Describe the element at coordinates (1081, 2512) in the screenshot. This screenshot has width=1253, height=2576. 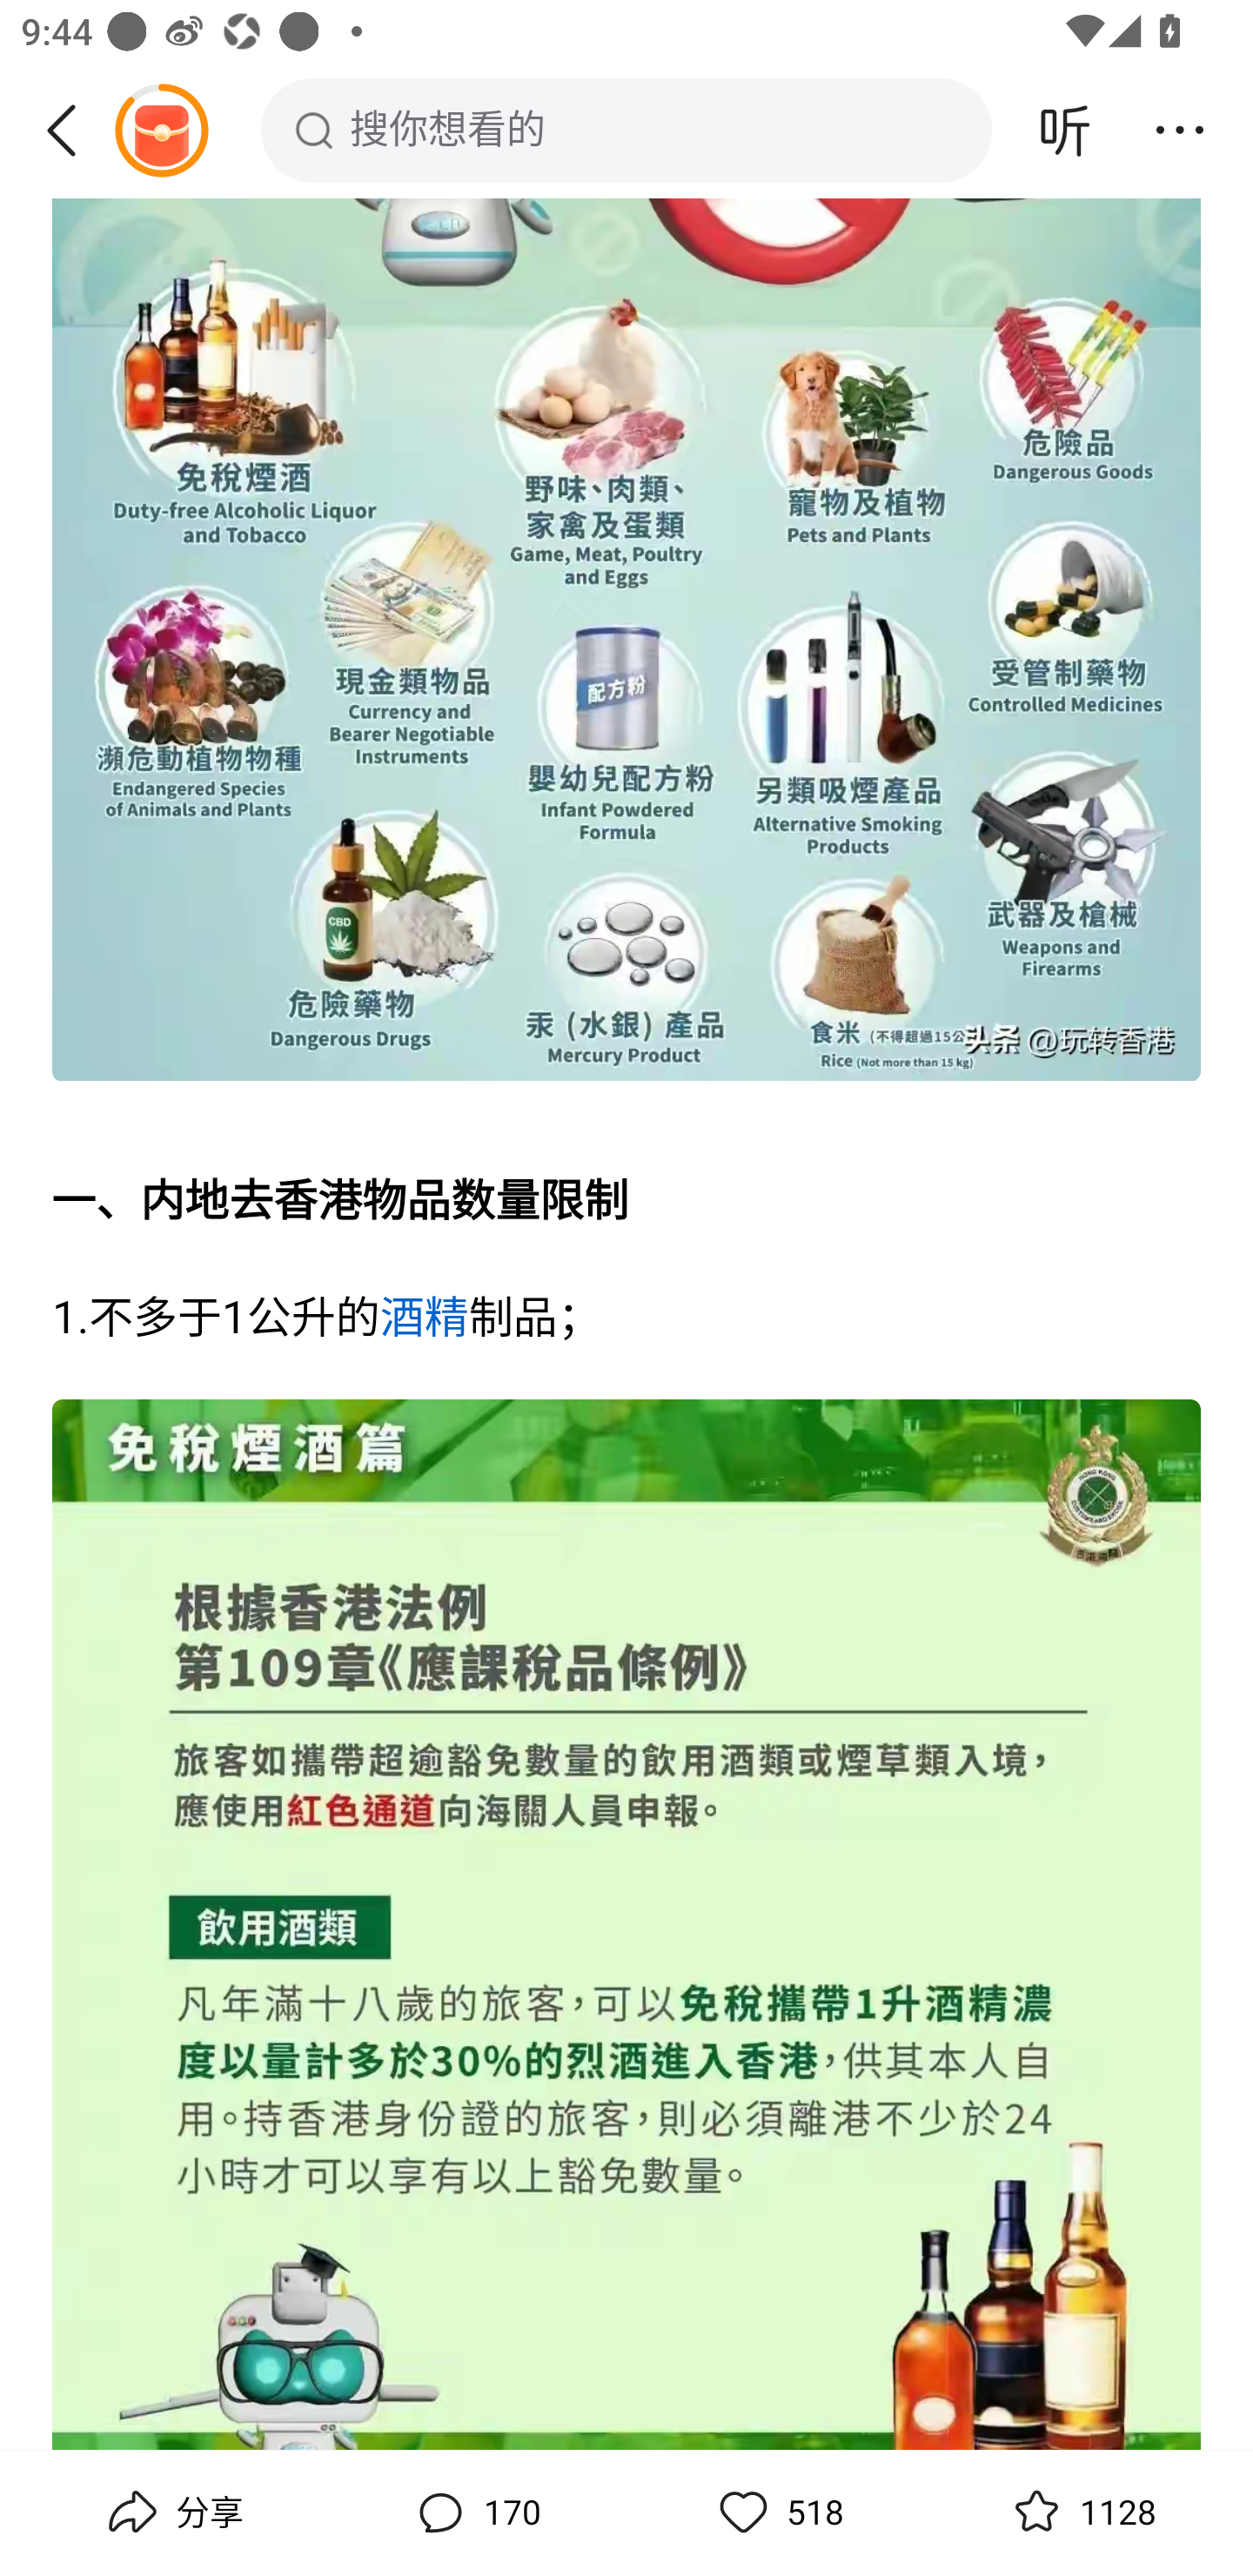
I see `收藏,1128 1128` at that location.